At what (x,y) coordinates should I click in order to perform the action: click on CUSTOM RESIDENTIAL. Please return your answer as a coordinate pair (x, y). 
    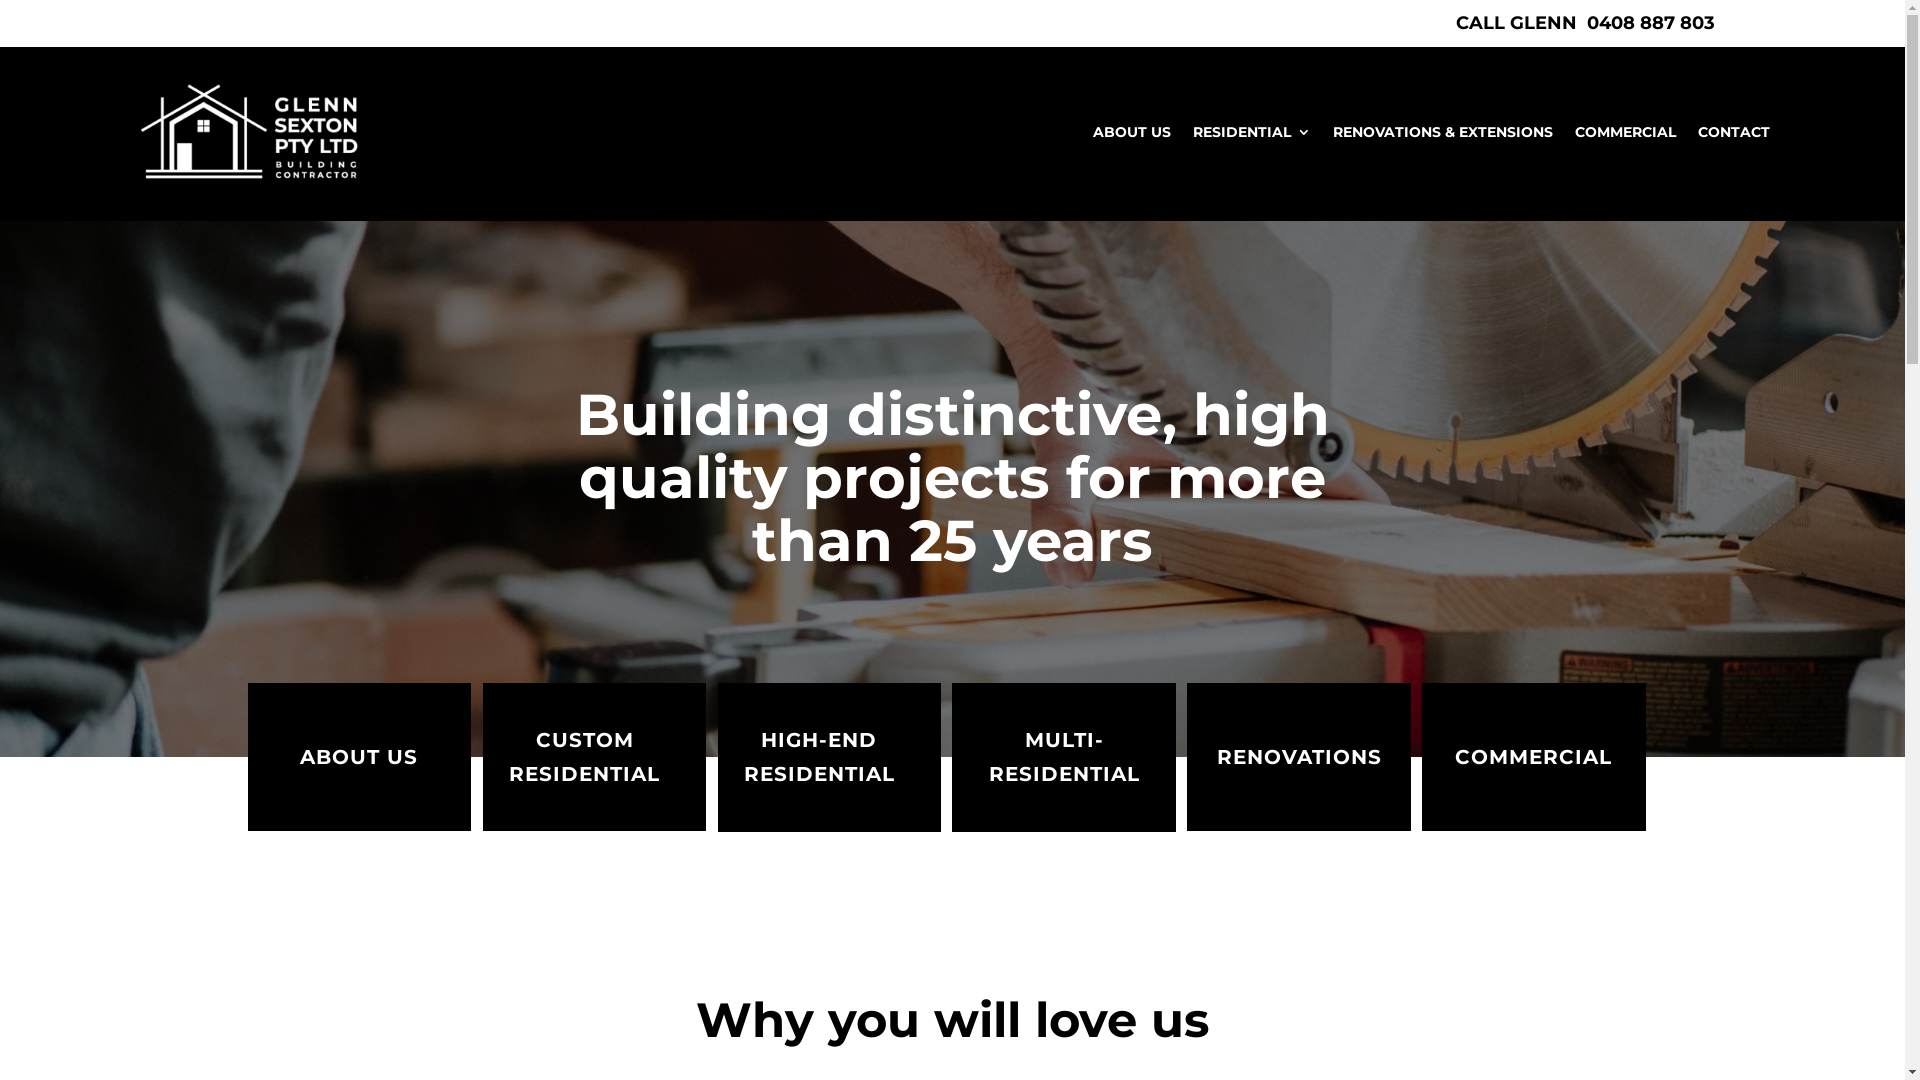
    Looking at the image, I should click on (594, 757).